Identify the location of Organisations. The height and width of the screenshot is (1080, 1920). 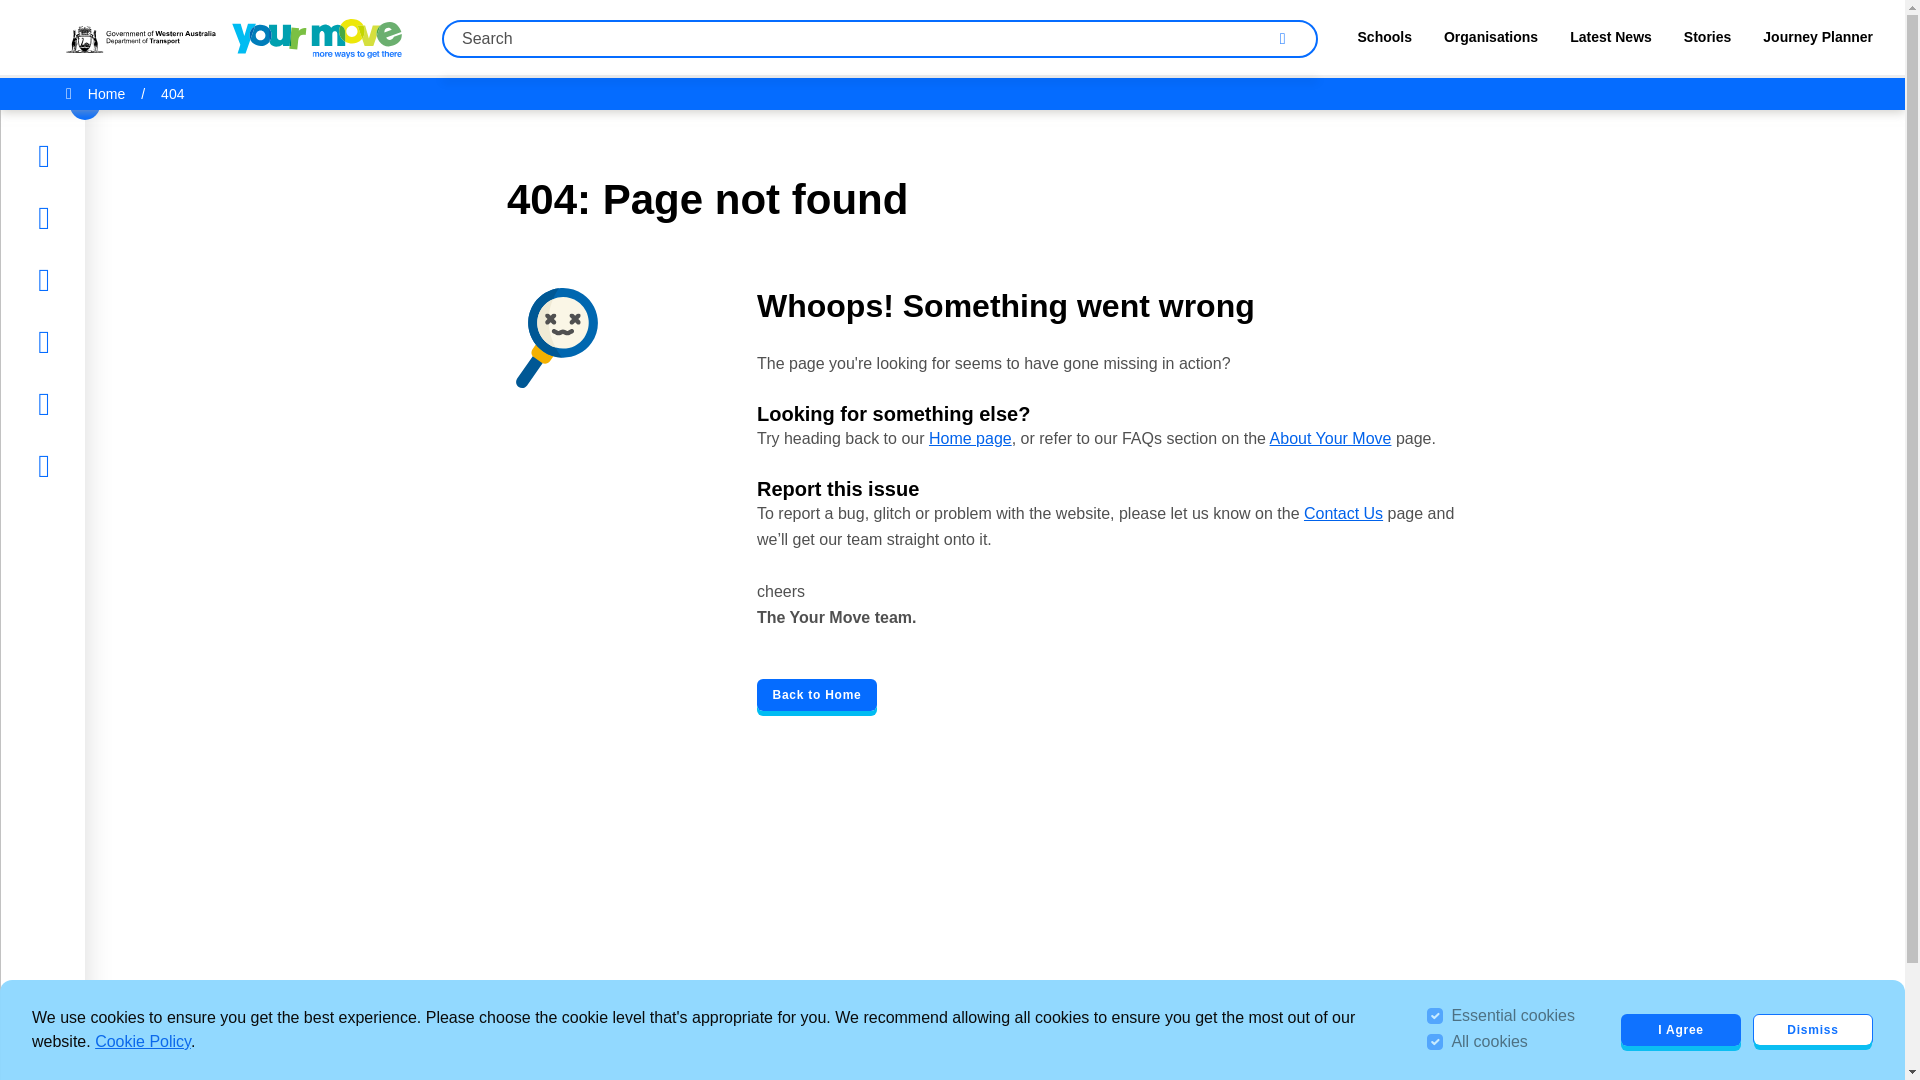
(1490, 42).